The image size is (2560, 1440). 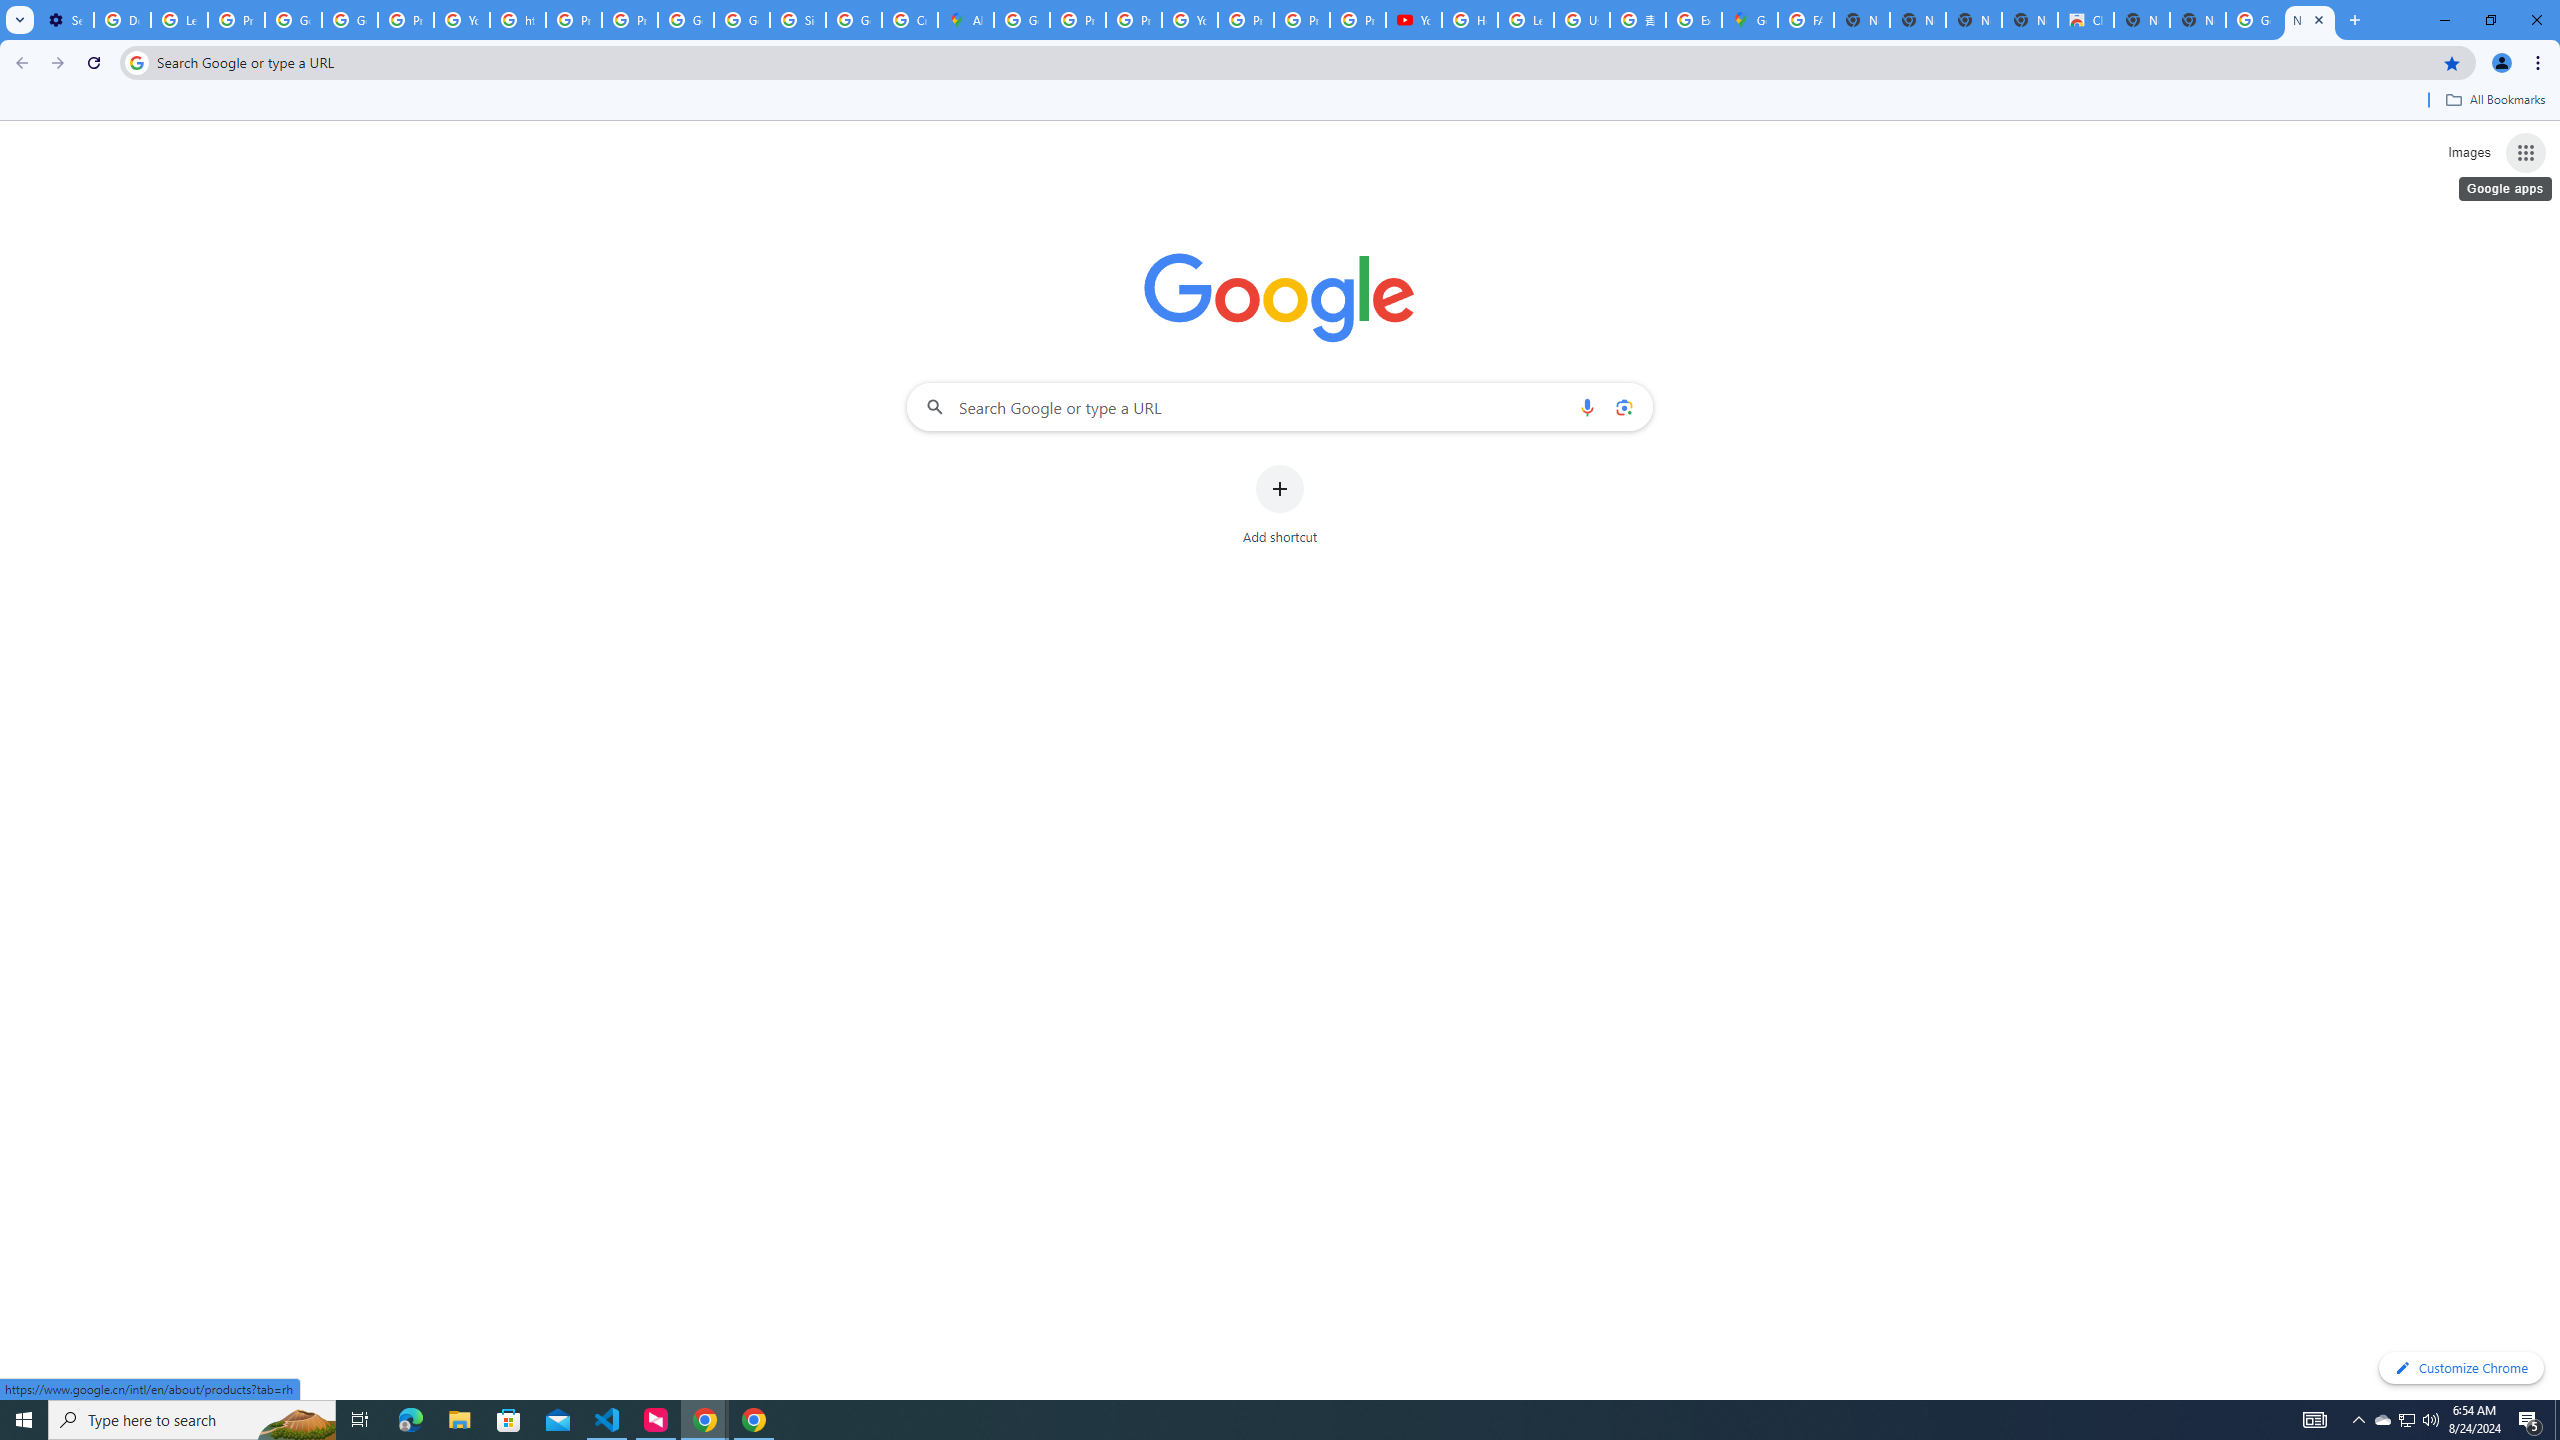 What do you see at coordinates (1749, 20) in the screenshot?
I see `Google Maps` at bounding box center [1749, 20].